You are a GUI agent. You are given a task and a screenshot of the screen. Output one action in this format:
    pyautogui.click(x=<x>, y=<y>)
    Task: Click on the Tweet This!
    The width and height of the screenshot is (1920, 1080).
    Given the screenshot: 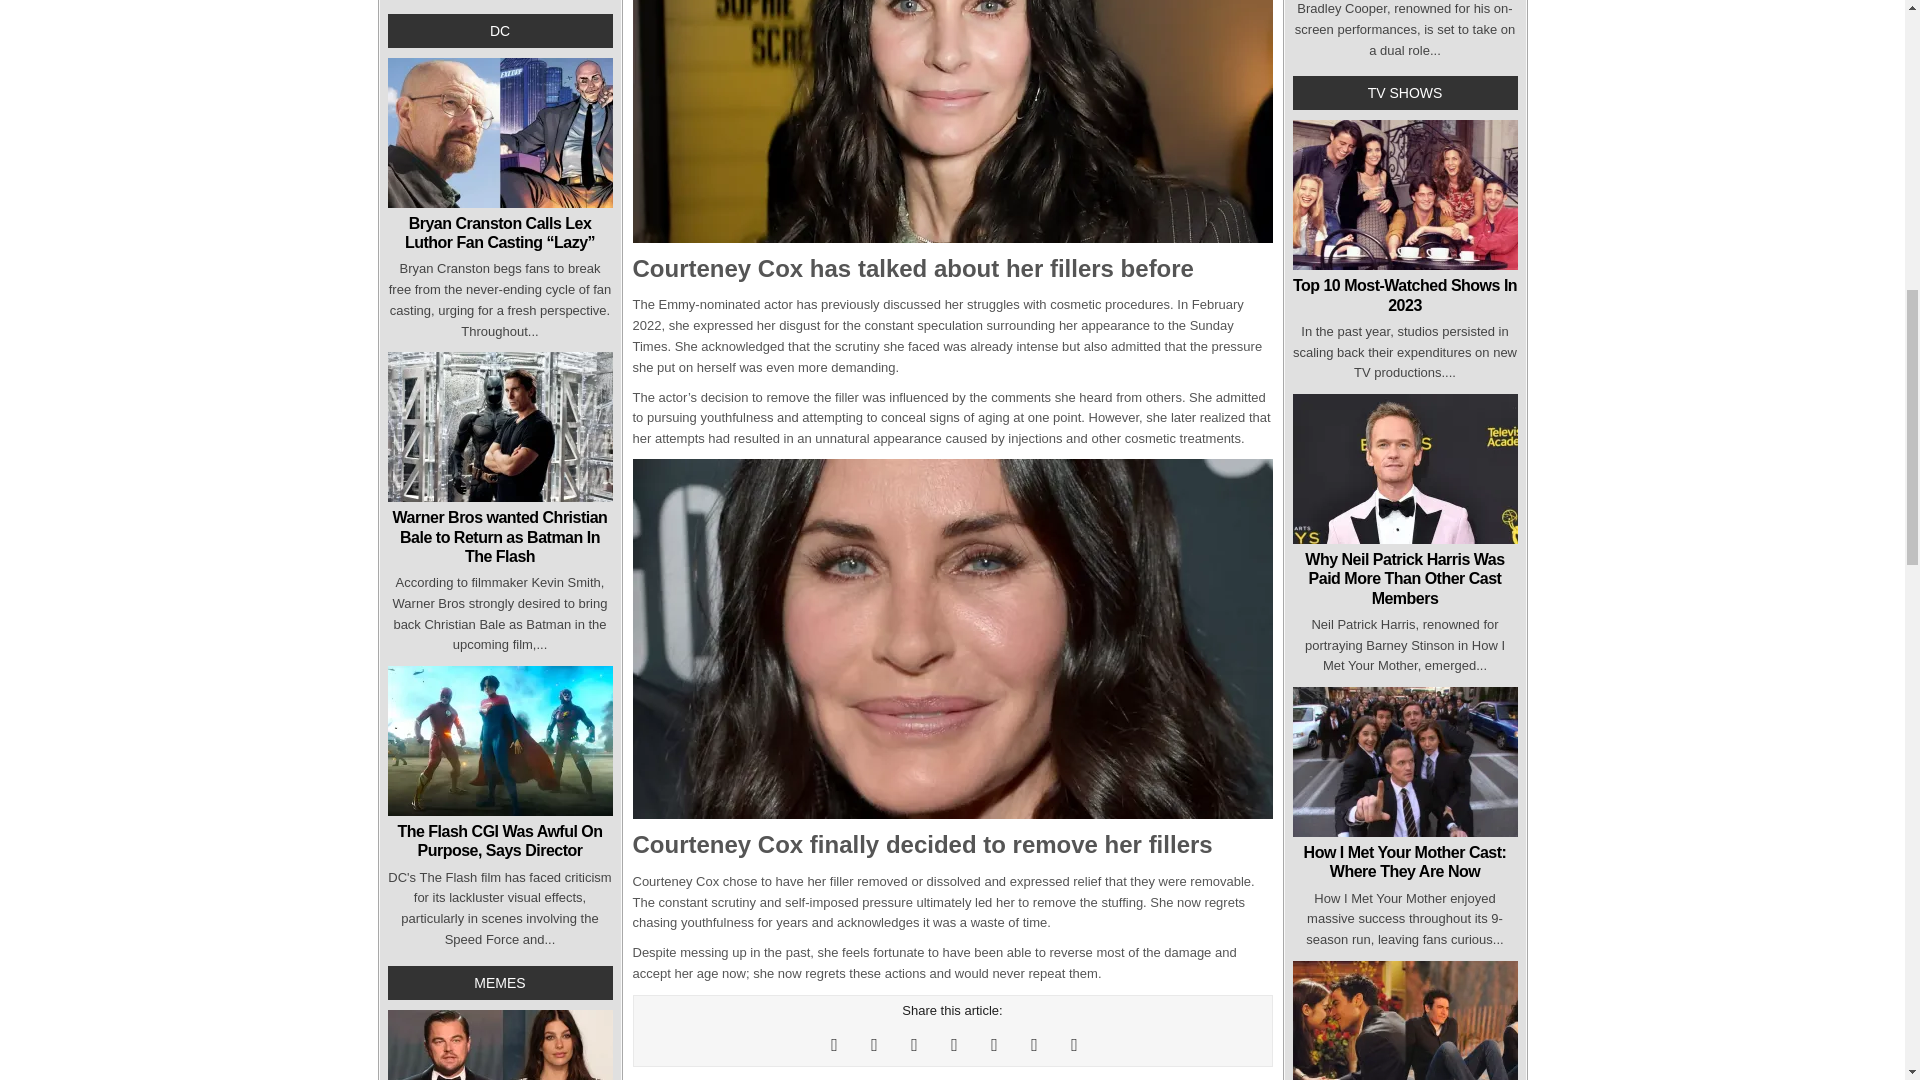 What is the action you would take?
    pyautogui.click(x=834, y=1044)
    